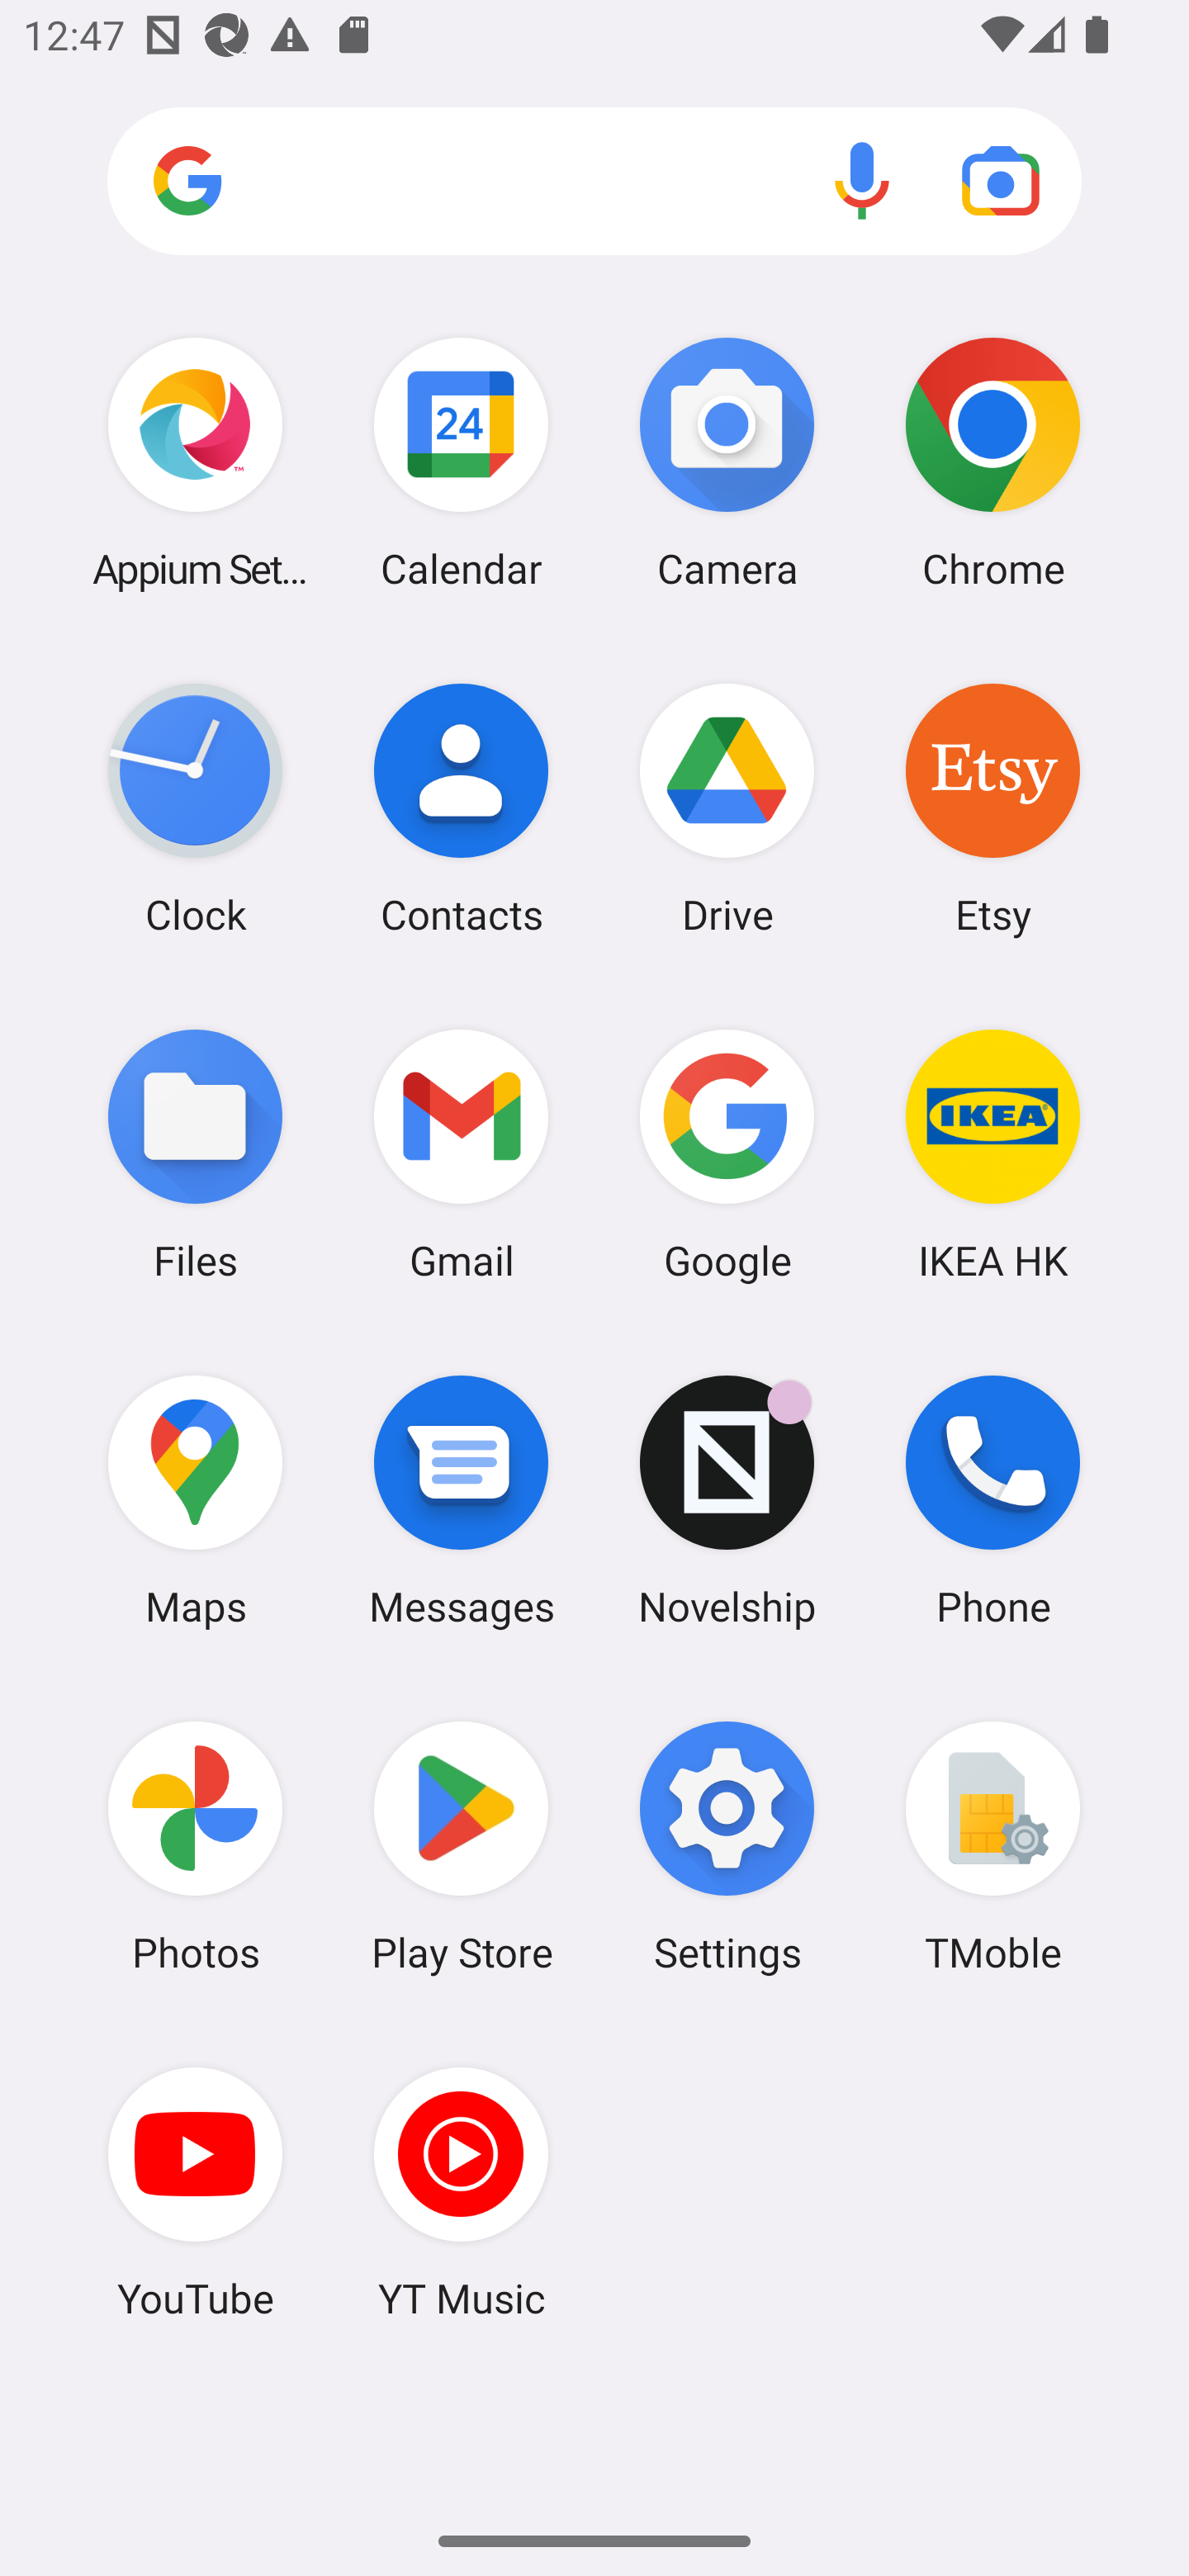 The width and height of the screenshot is (1189, 2576). Describe the element at coordinates (727, 1847) in the screenshot. I see `Settings` at that location.